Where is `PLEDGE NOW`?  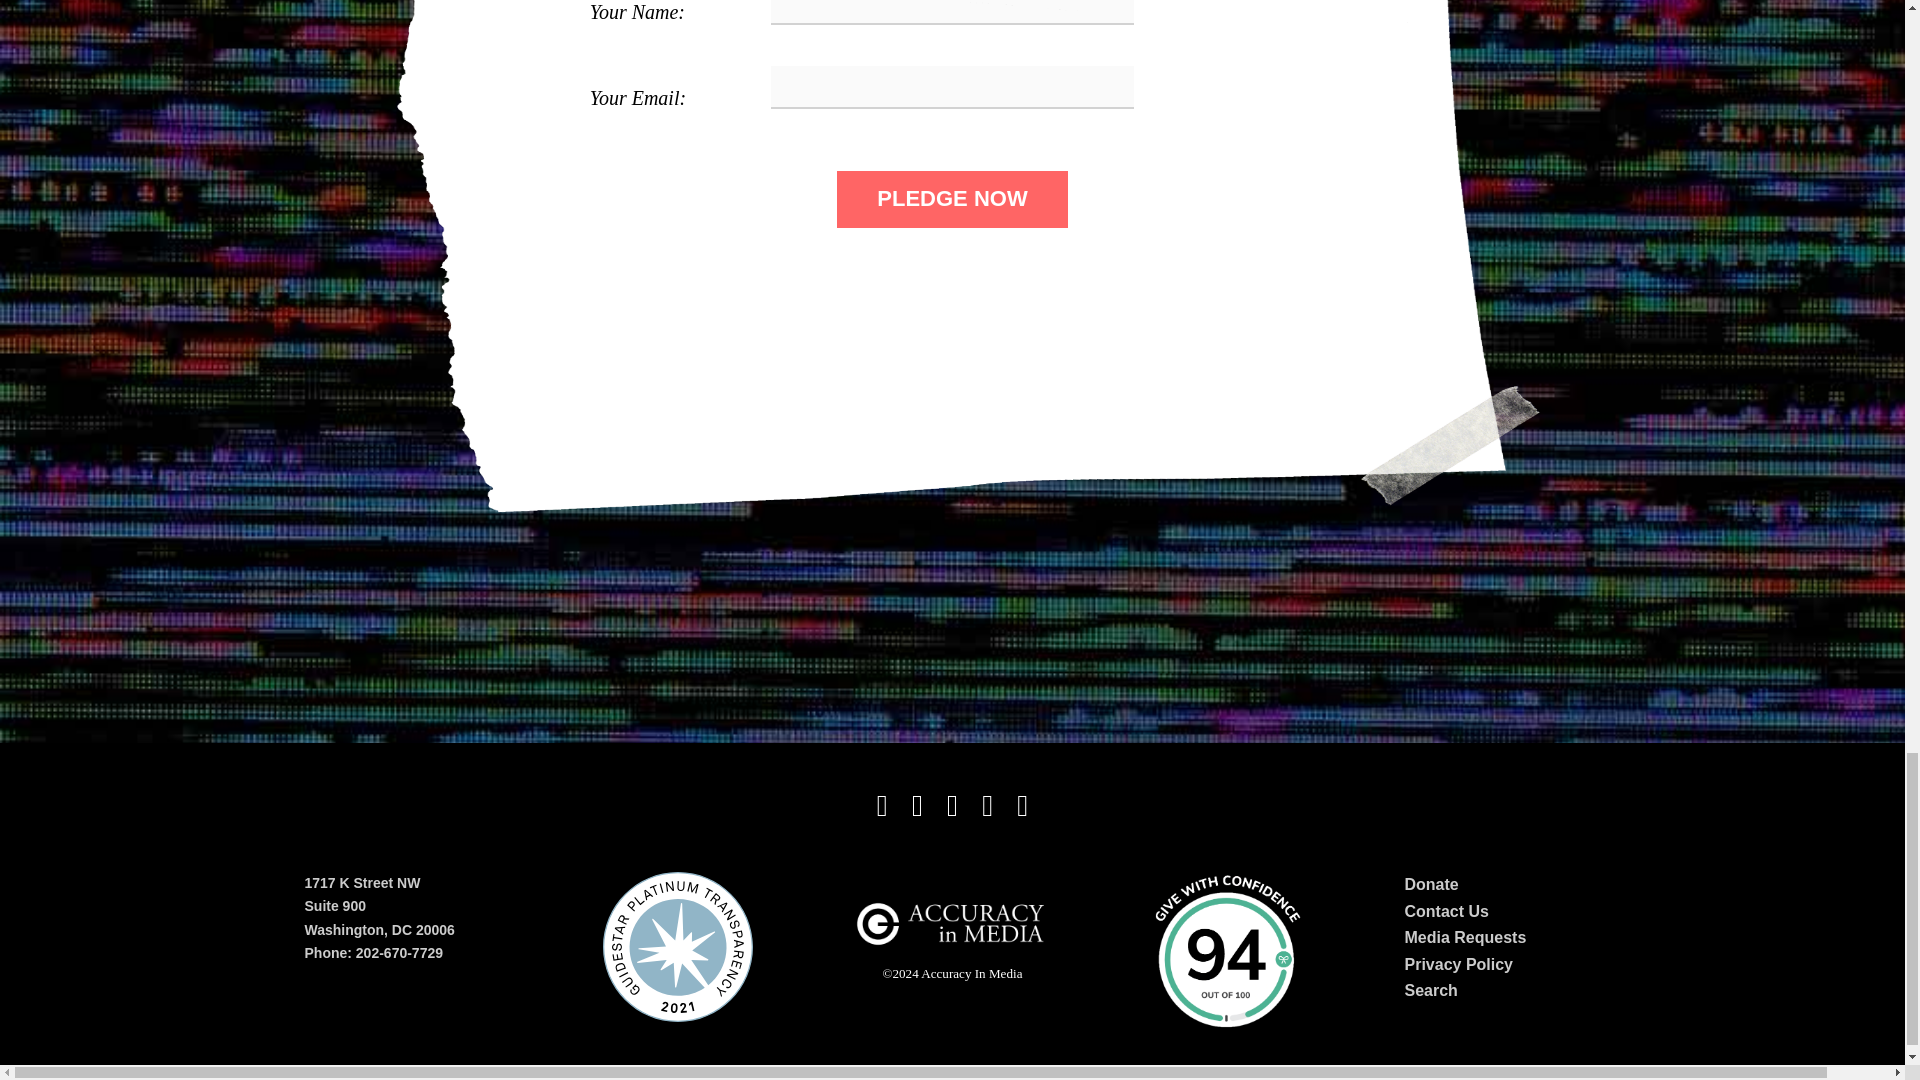
PLEDGE NOW is located at coordinates (952, 198).